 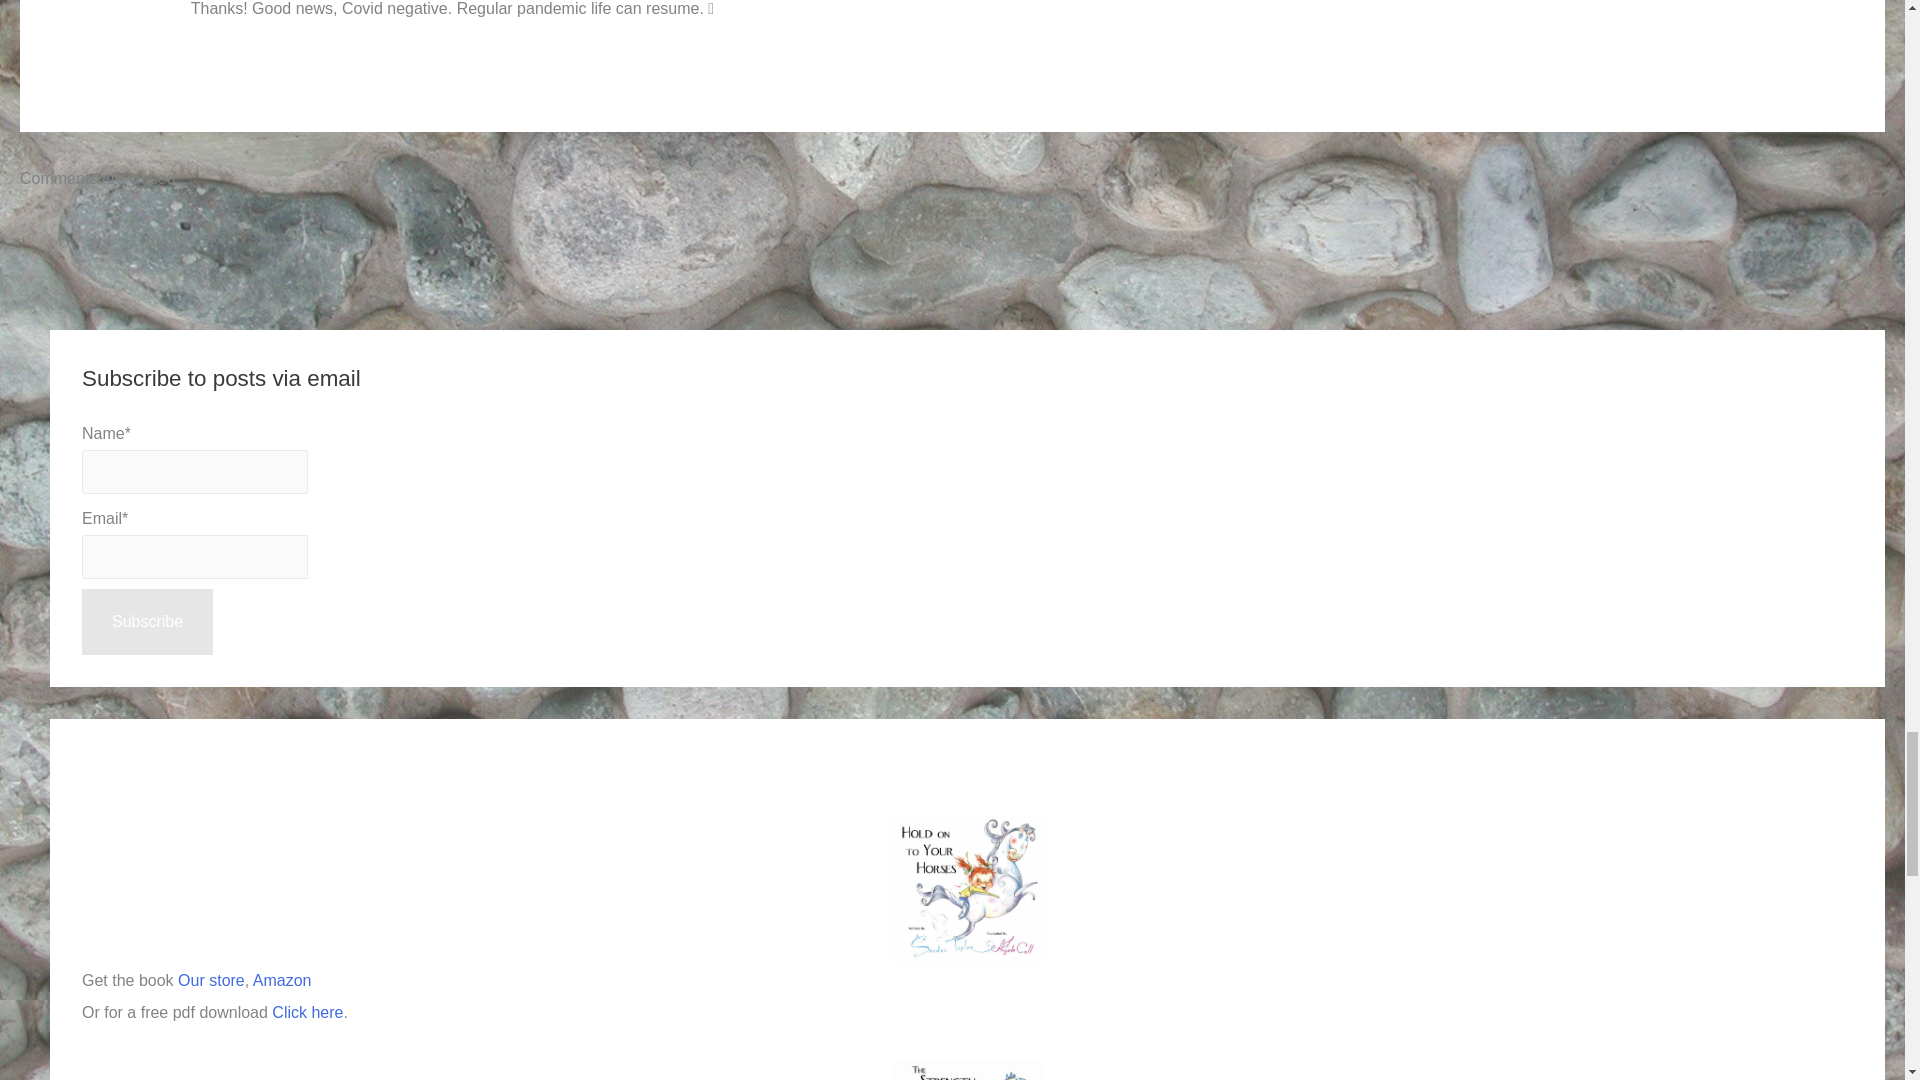 I want to click on Click here, so click(x=308, y=1012).